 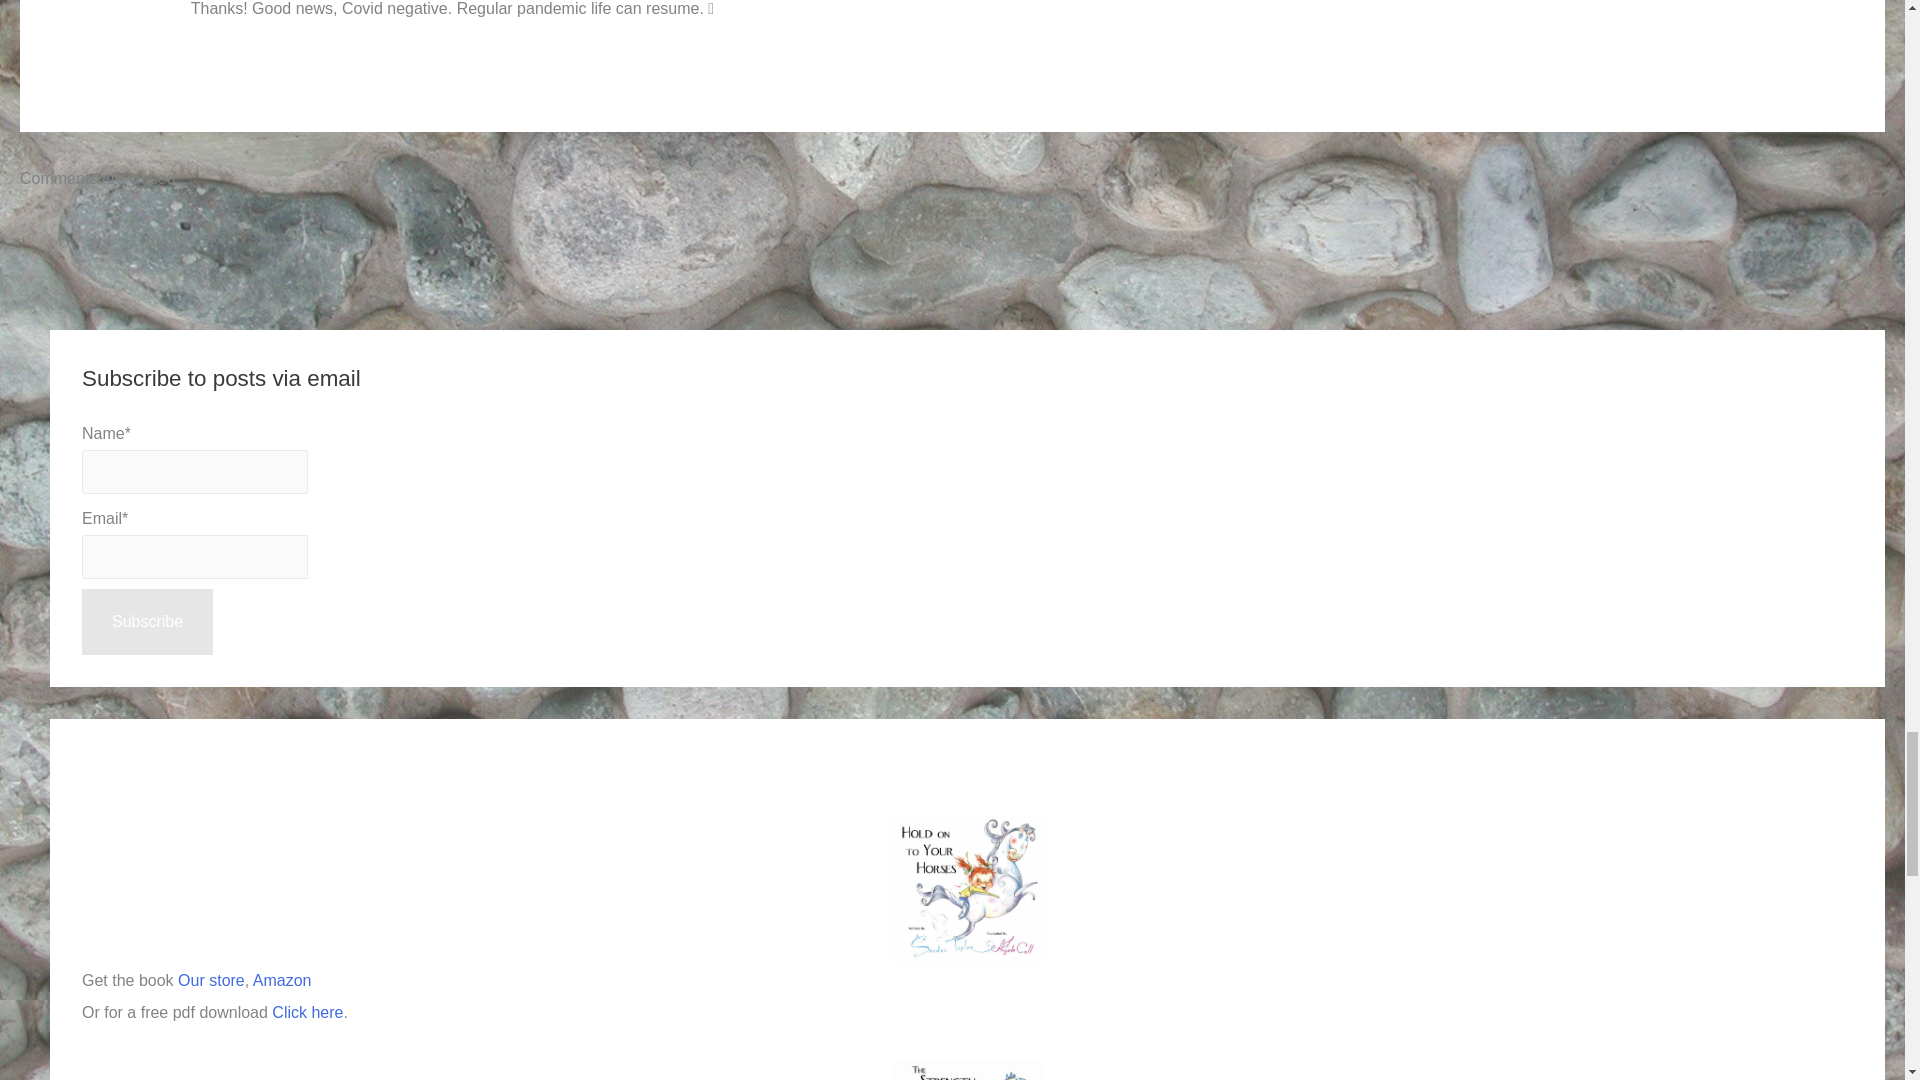 I want to click on Click here, so click(x=308, y=1012).